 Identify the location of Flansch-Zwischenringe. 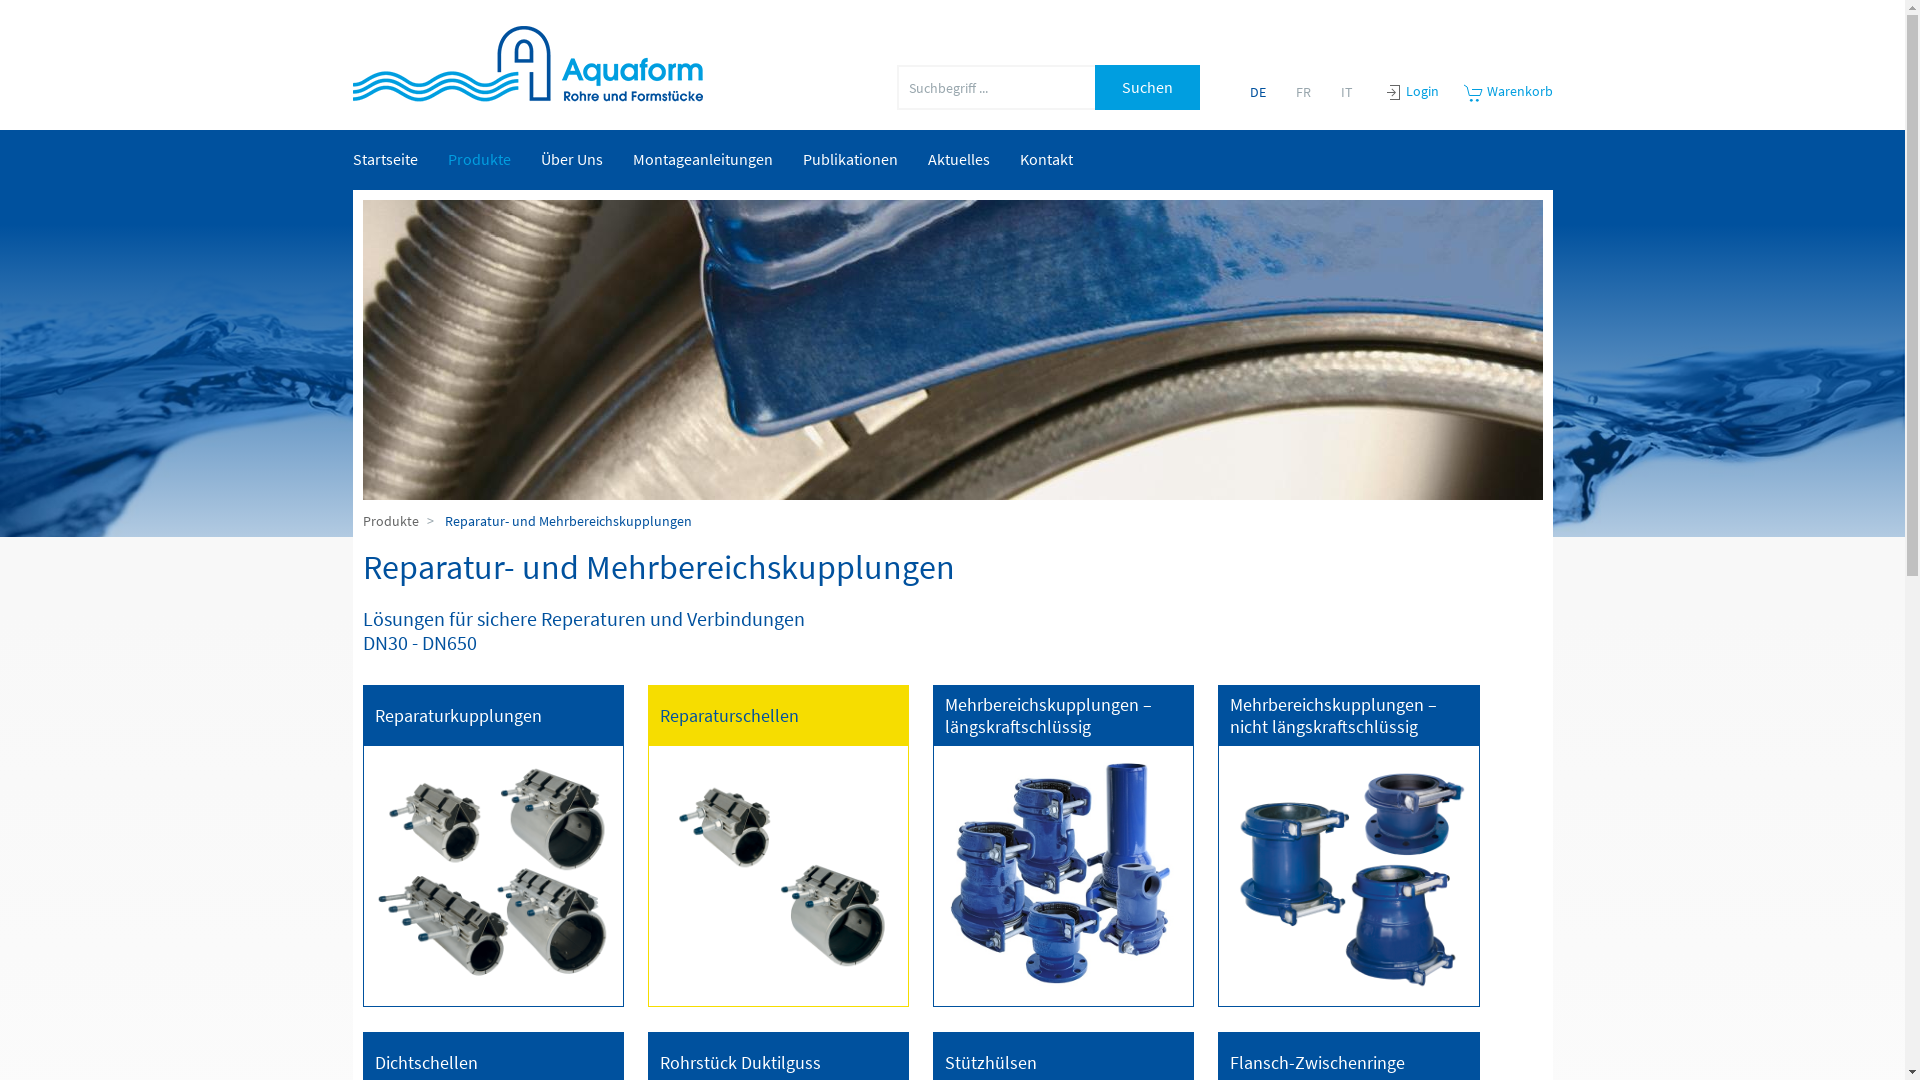
(1318, 1063).